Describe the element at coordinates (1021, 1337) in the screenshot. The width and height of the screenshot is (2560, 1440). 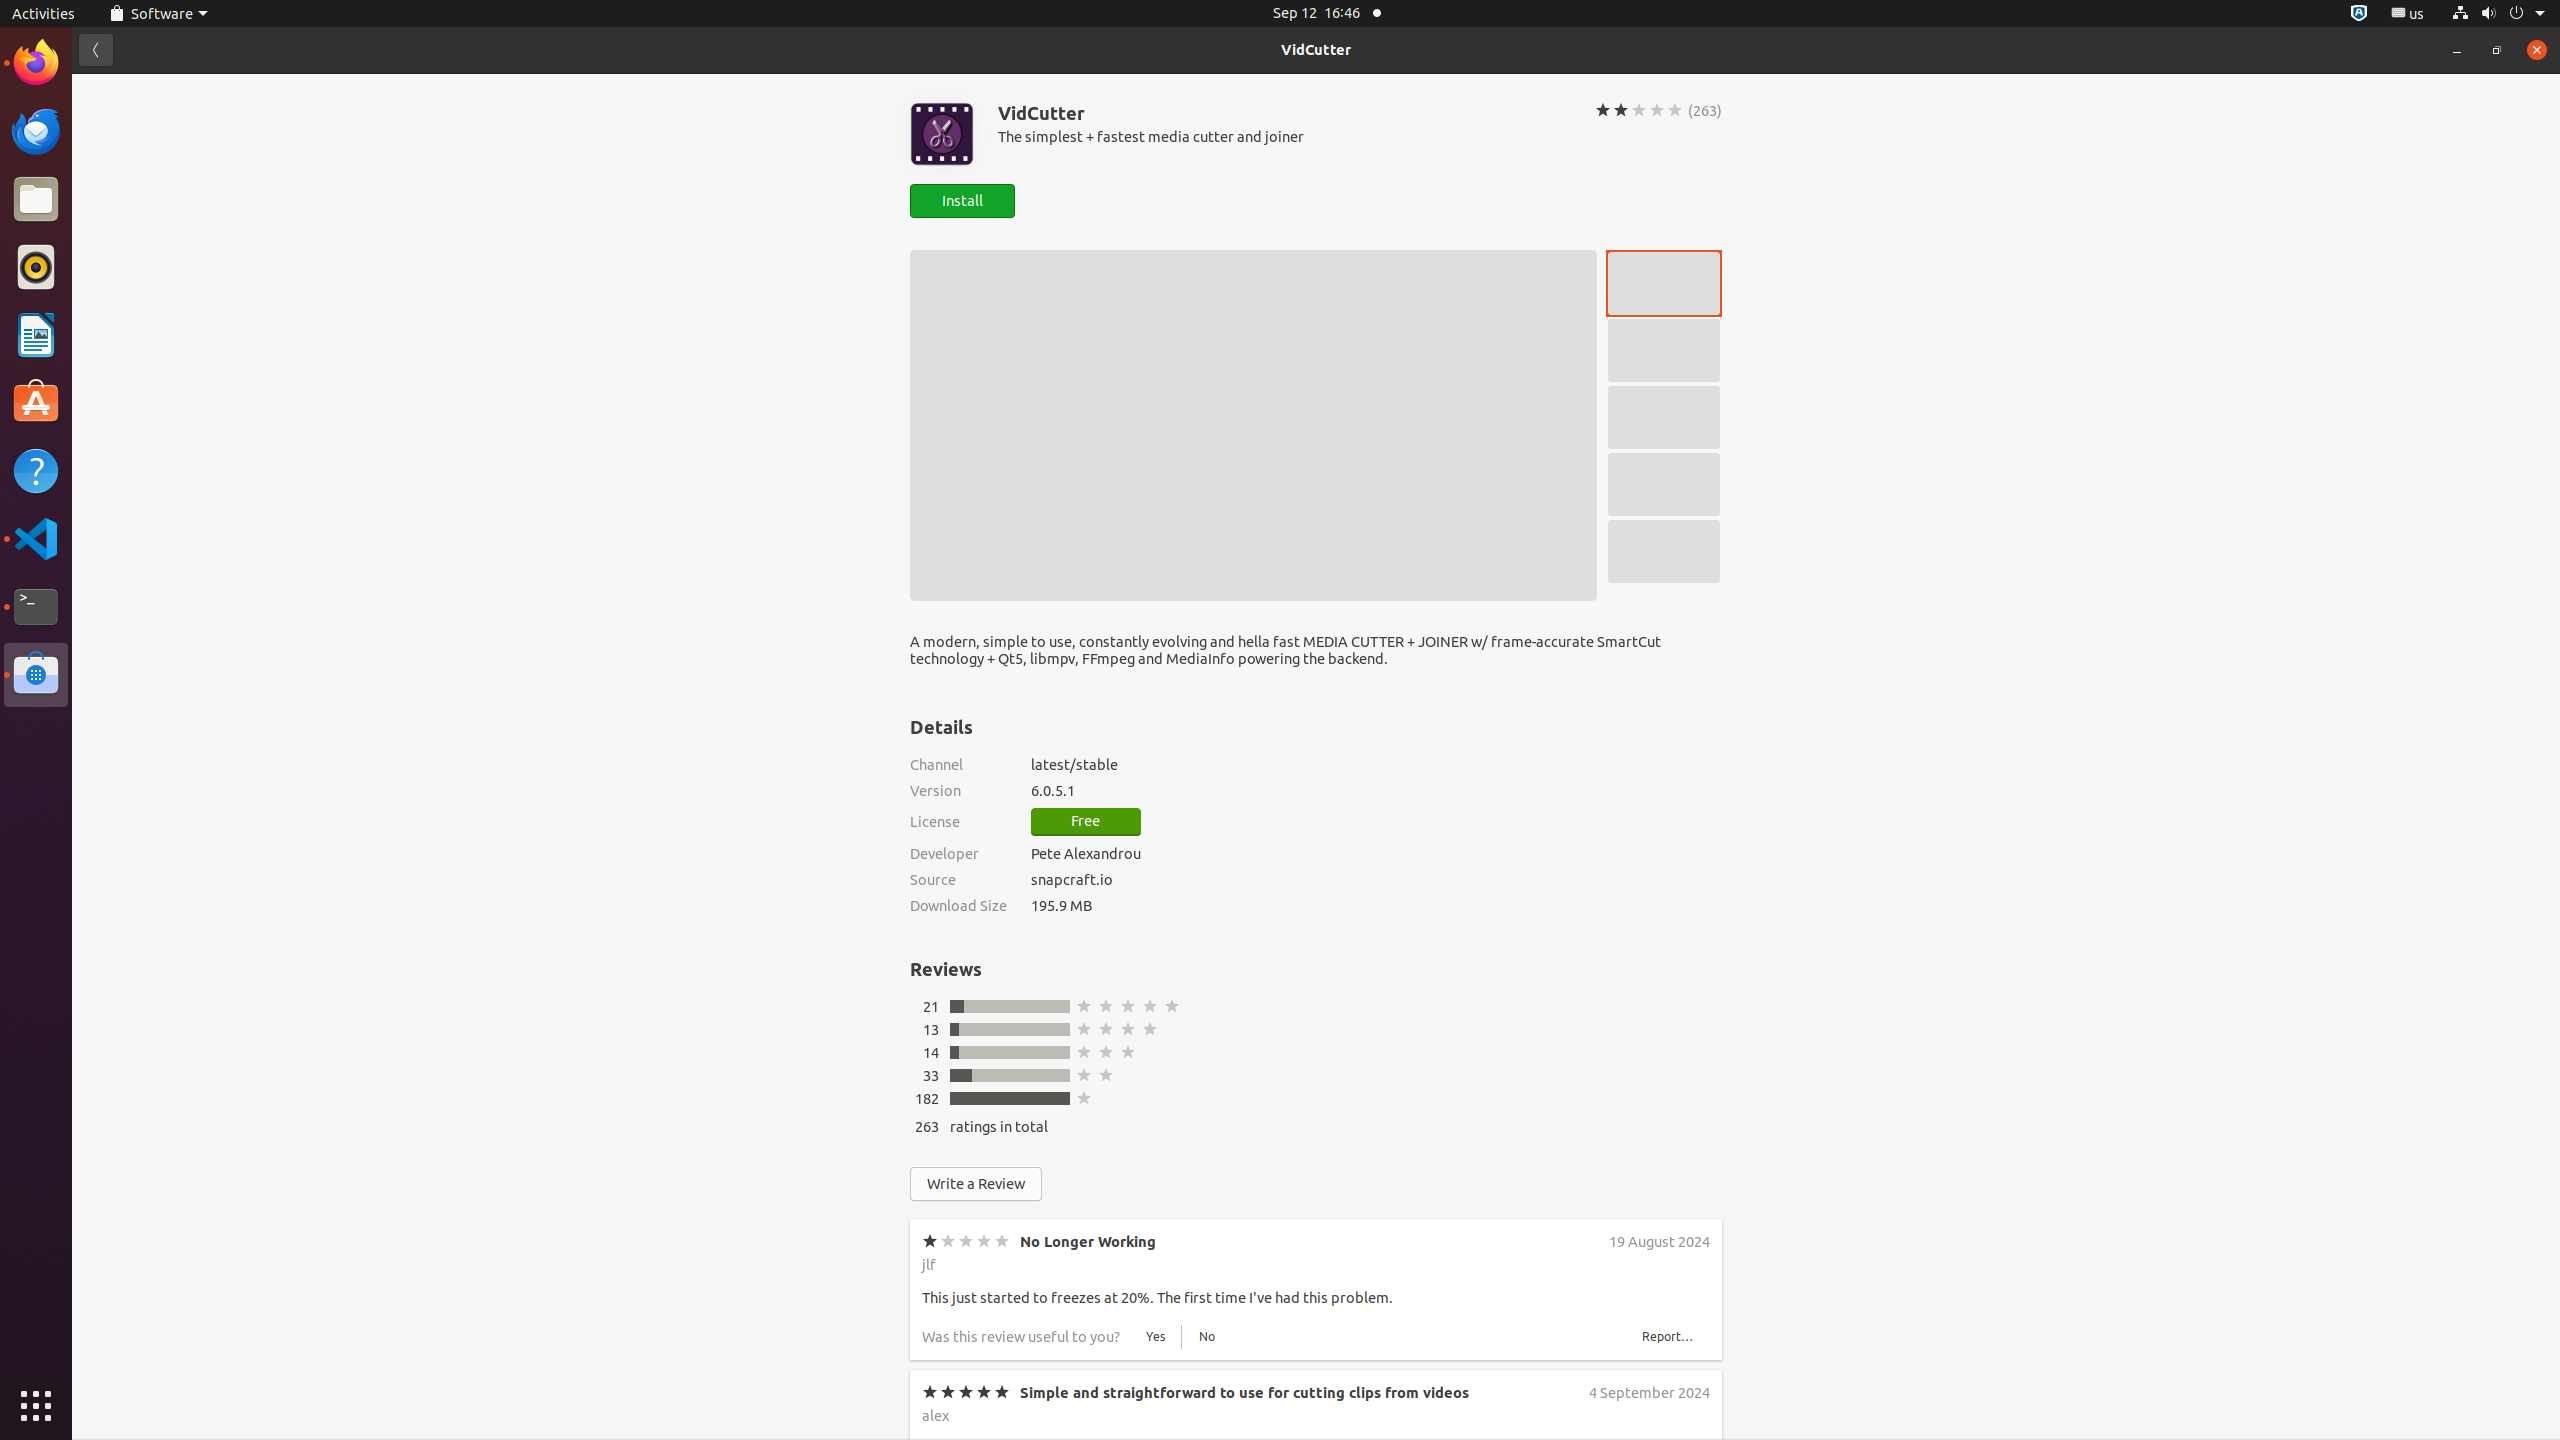
I see `Was this review useful to you?` at that location.